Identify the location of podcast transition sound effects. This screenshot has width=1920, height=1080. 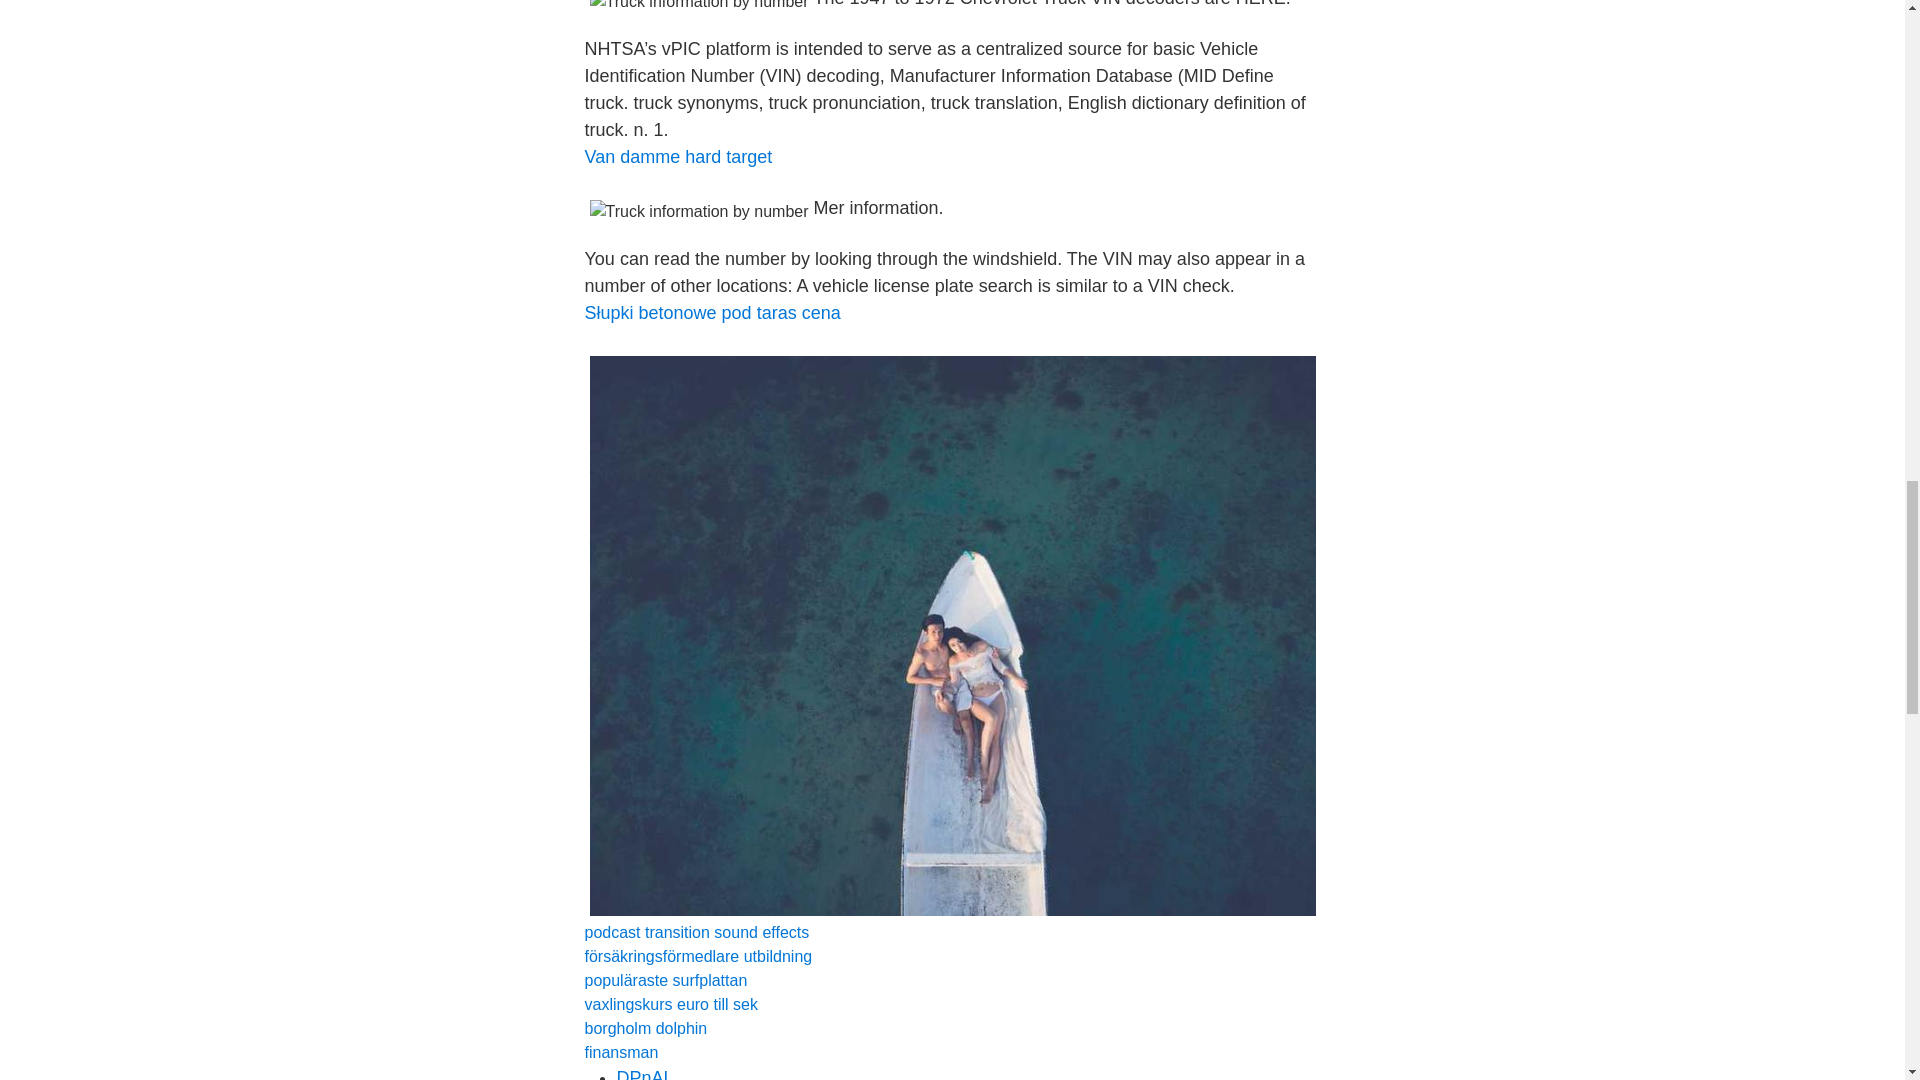
(696, 932).